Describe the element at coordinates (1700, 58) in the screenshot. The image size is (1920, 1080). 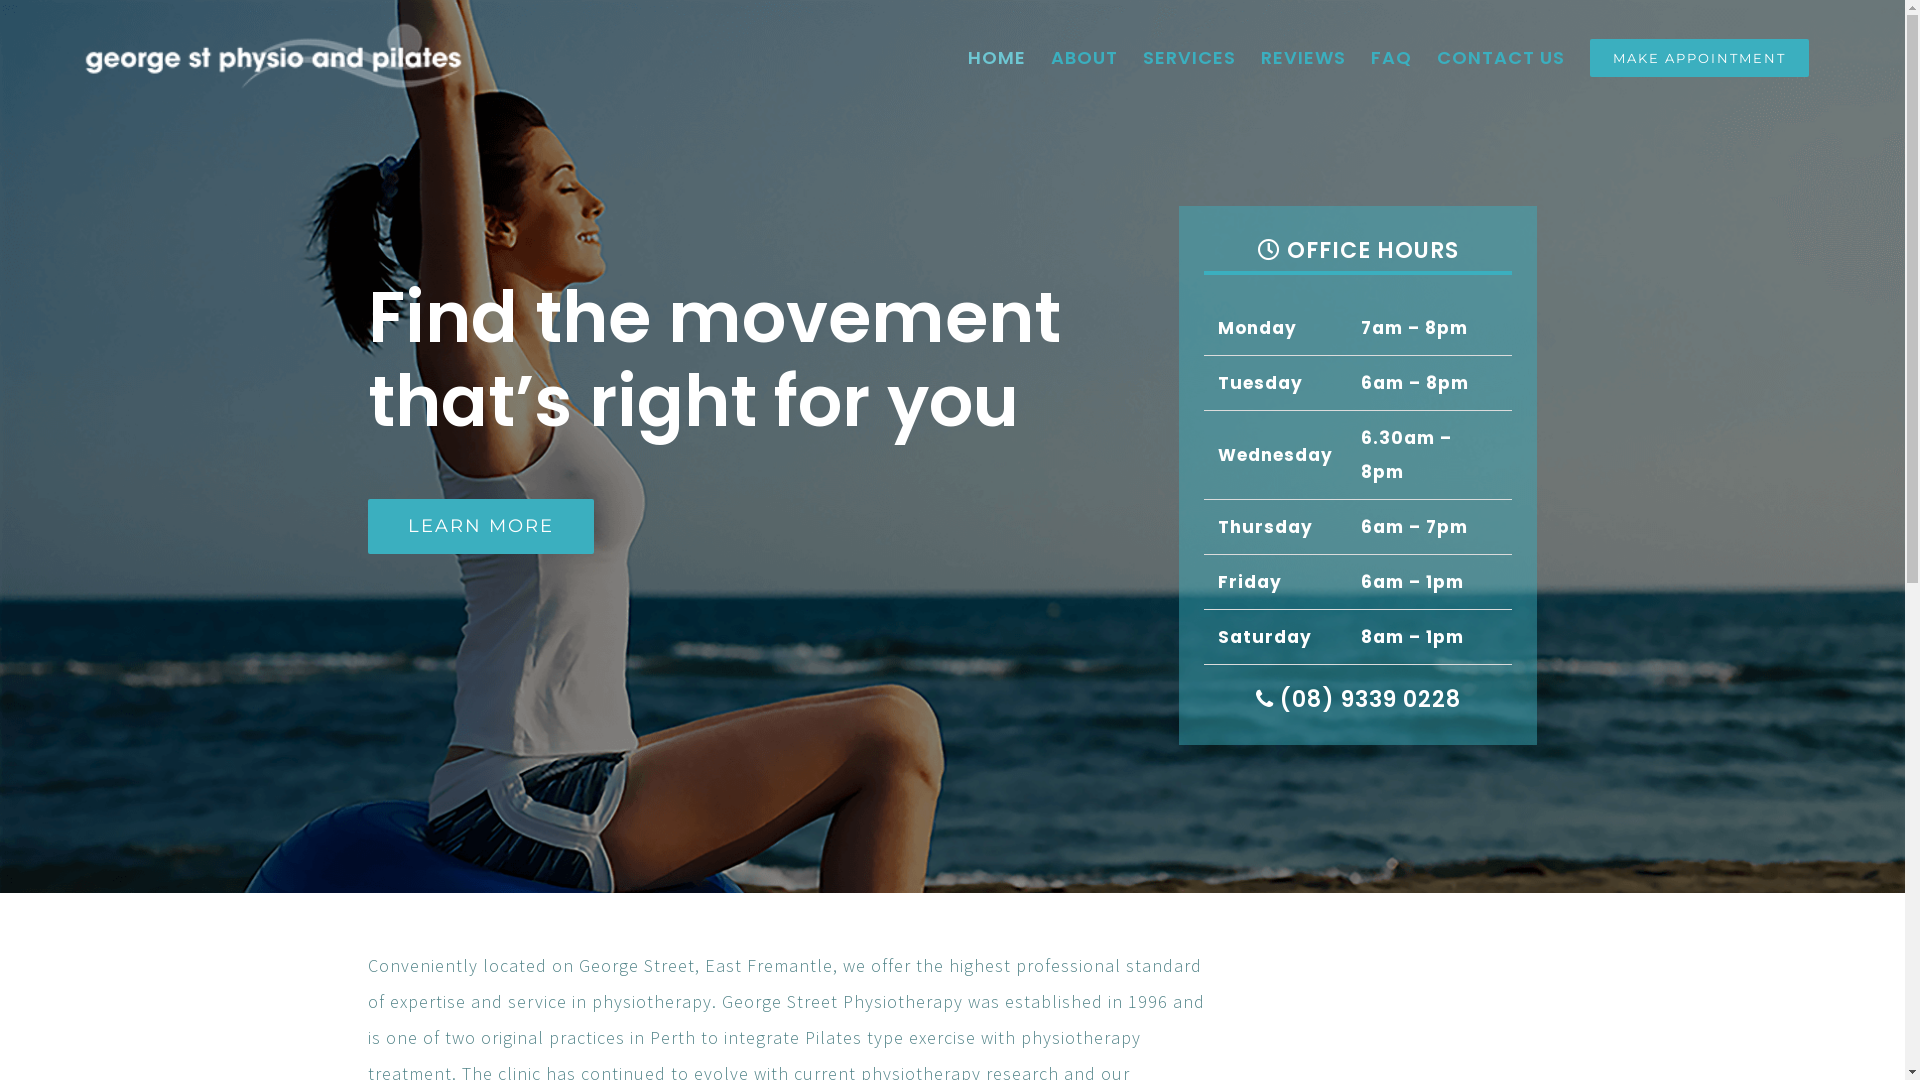
I see `MAKE APPOINTMENT` at that location.